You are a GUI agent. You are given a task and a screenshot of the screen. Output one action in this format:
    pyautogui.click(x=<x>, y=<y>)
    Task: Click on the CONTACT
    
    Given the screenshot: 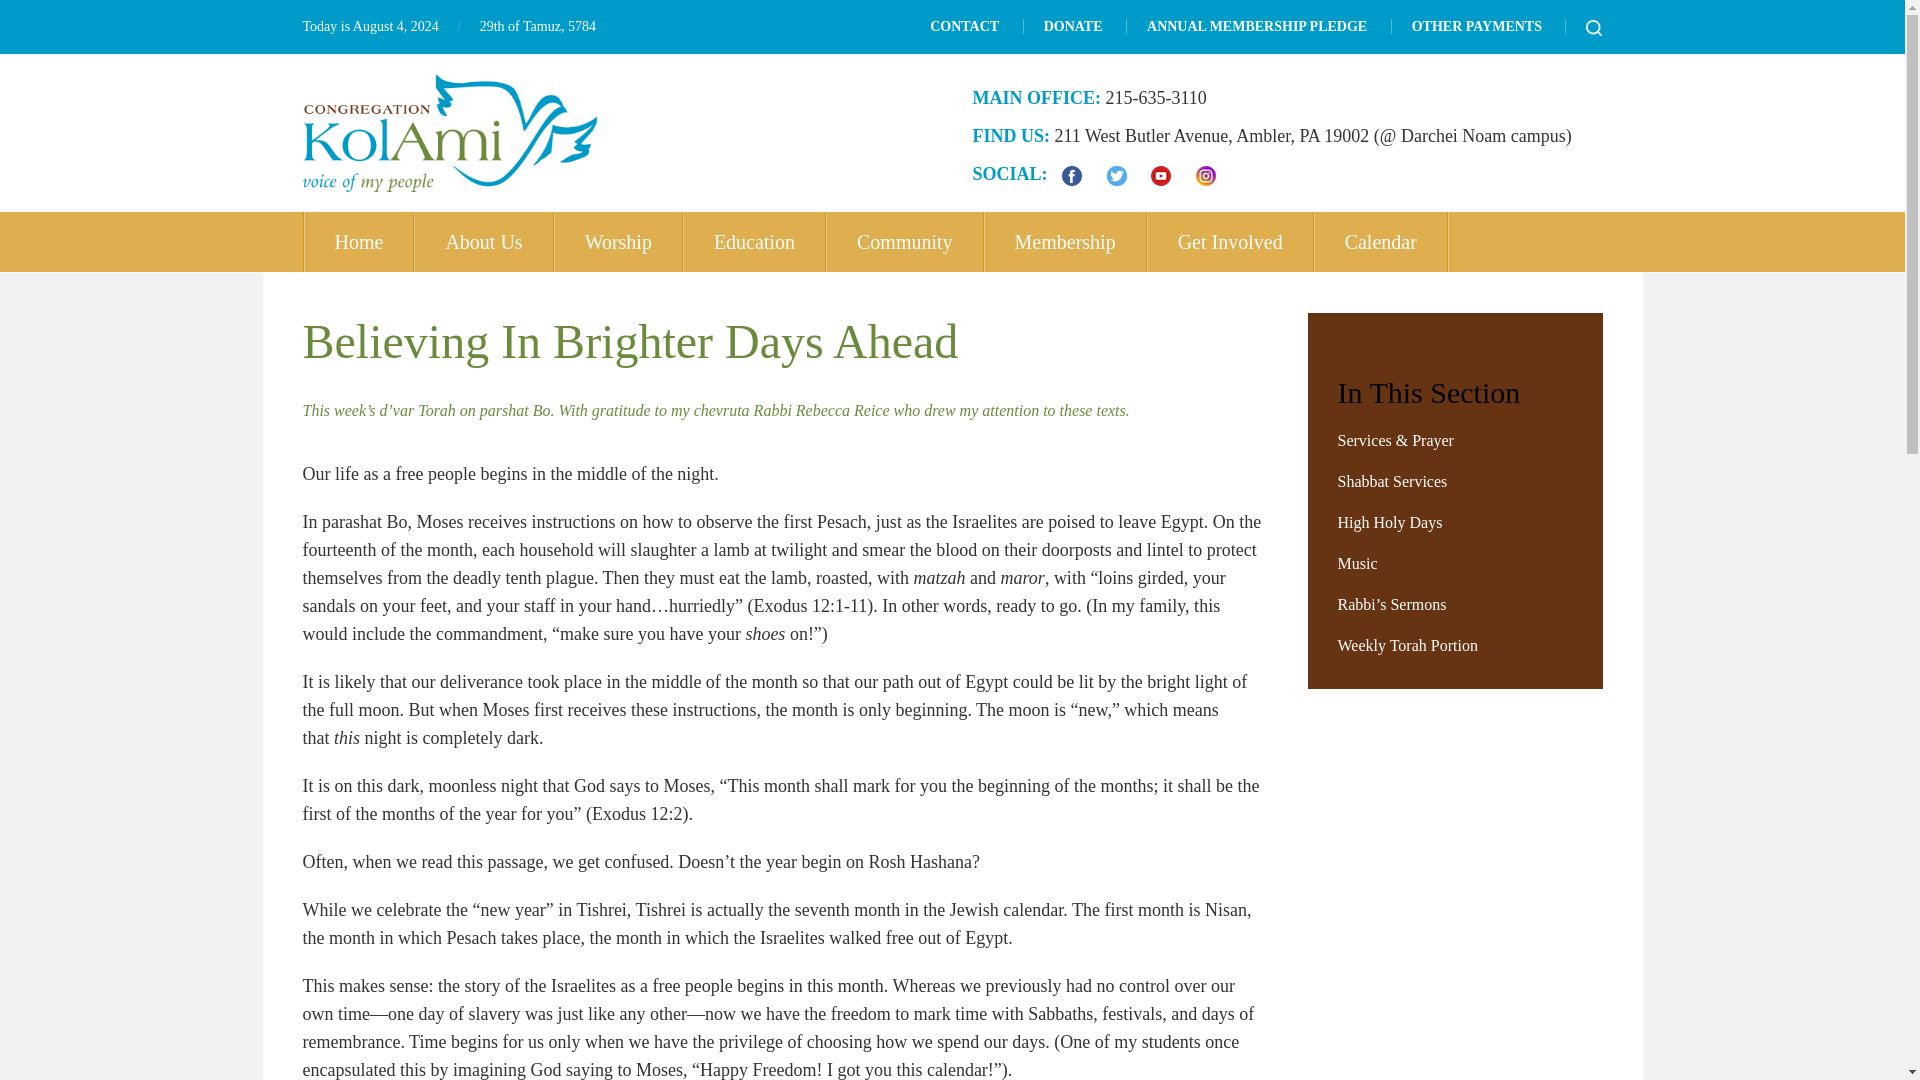 What is the action you would take?
    pyautogui.click(x=964, y=26)
    